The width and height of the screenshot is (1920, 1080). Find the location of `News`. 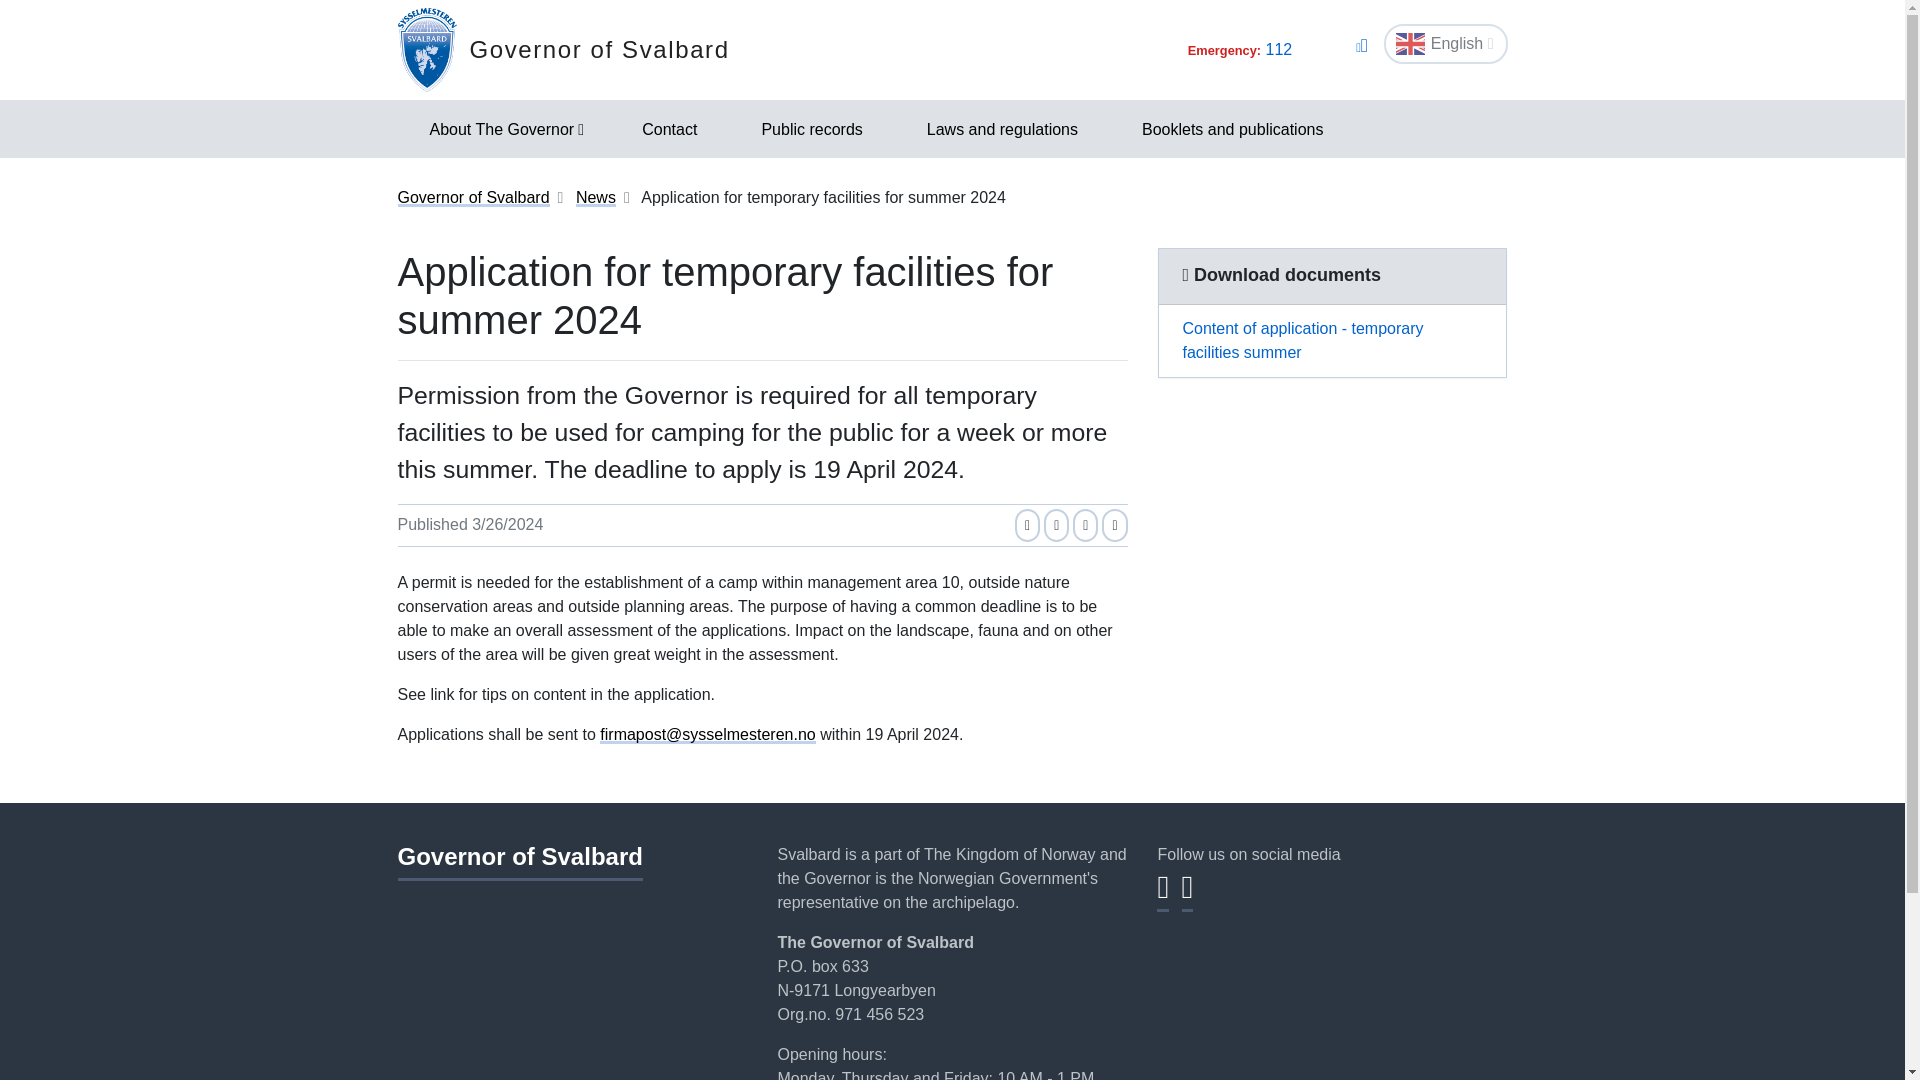

News is located at coordinates (596, 198).